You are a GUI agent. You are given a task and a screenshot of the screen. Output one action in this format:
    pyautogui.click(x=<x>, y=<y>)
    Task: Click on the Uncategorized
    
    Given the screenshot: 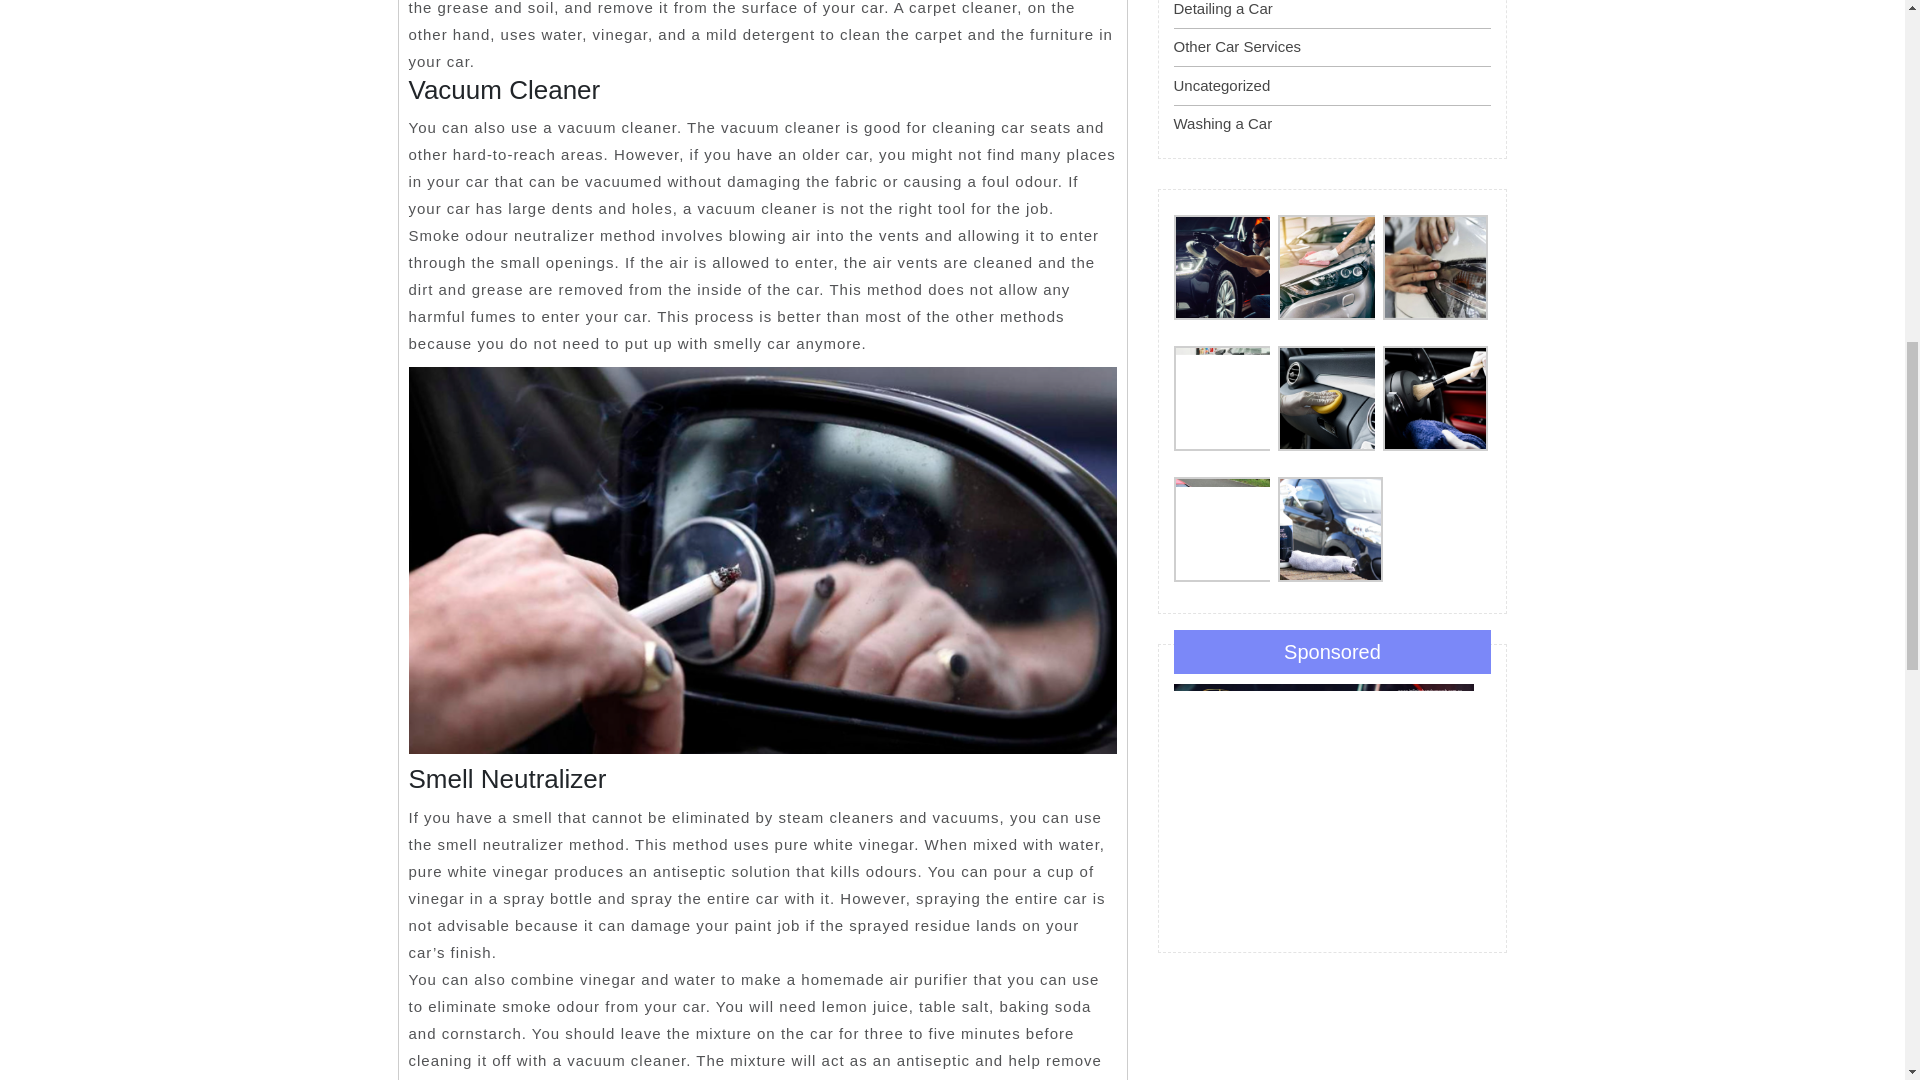 What is the action you would take?
    pyautogui.click(x=1222, y=84)
    